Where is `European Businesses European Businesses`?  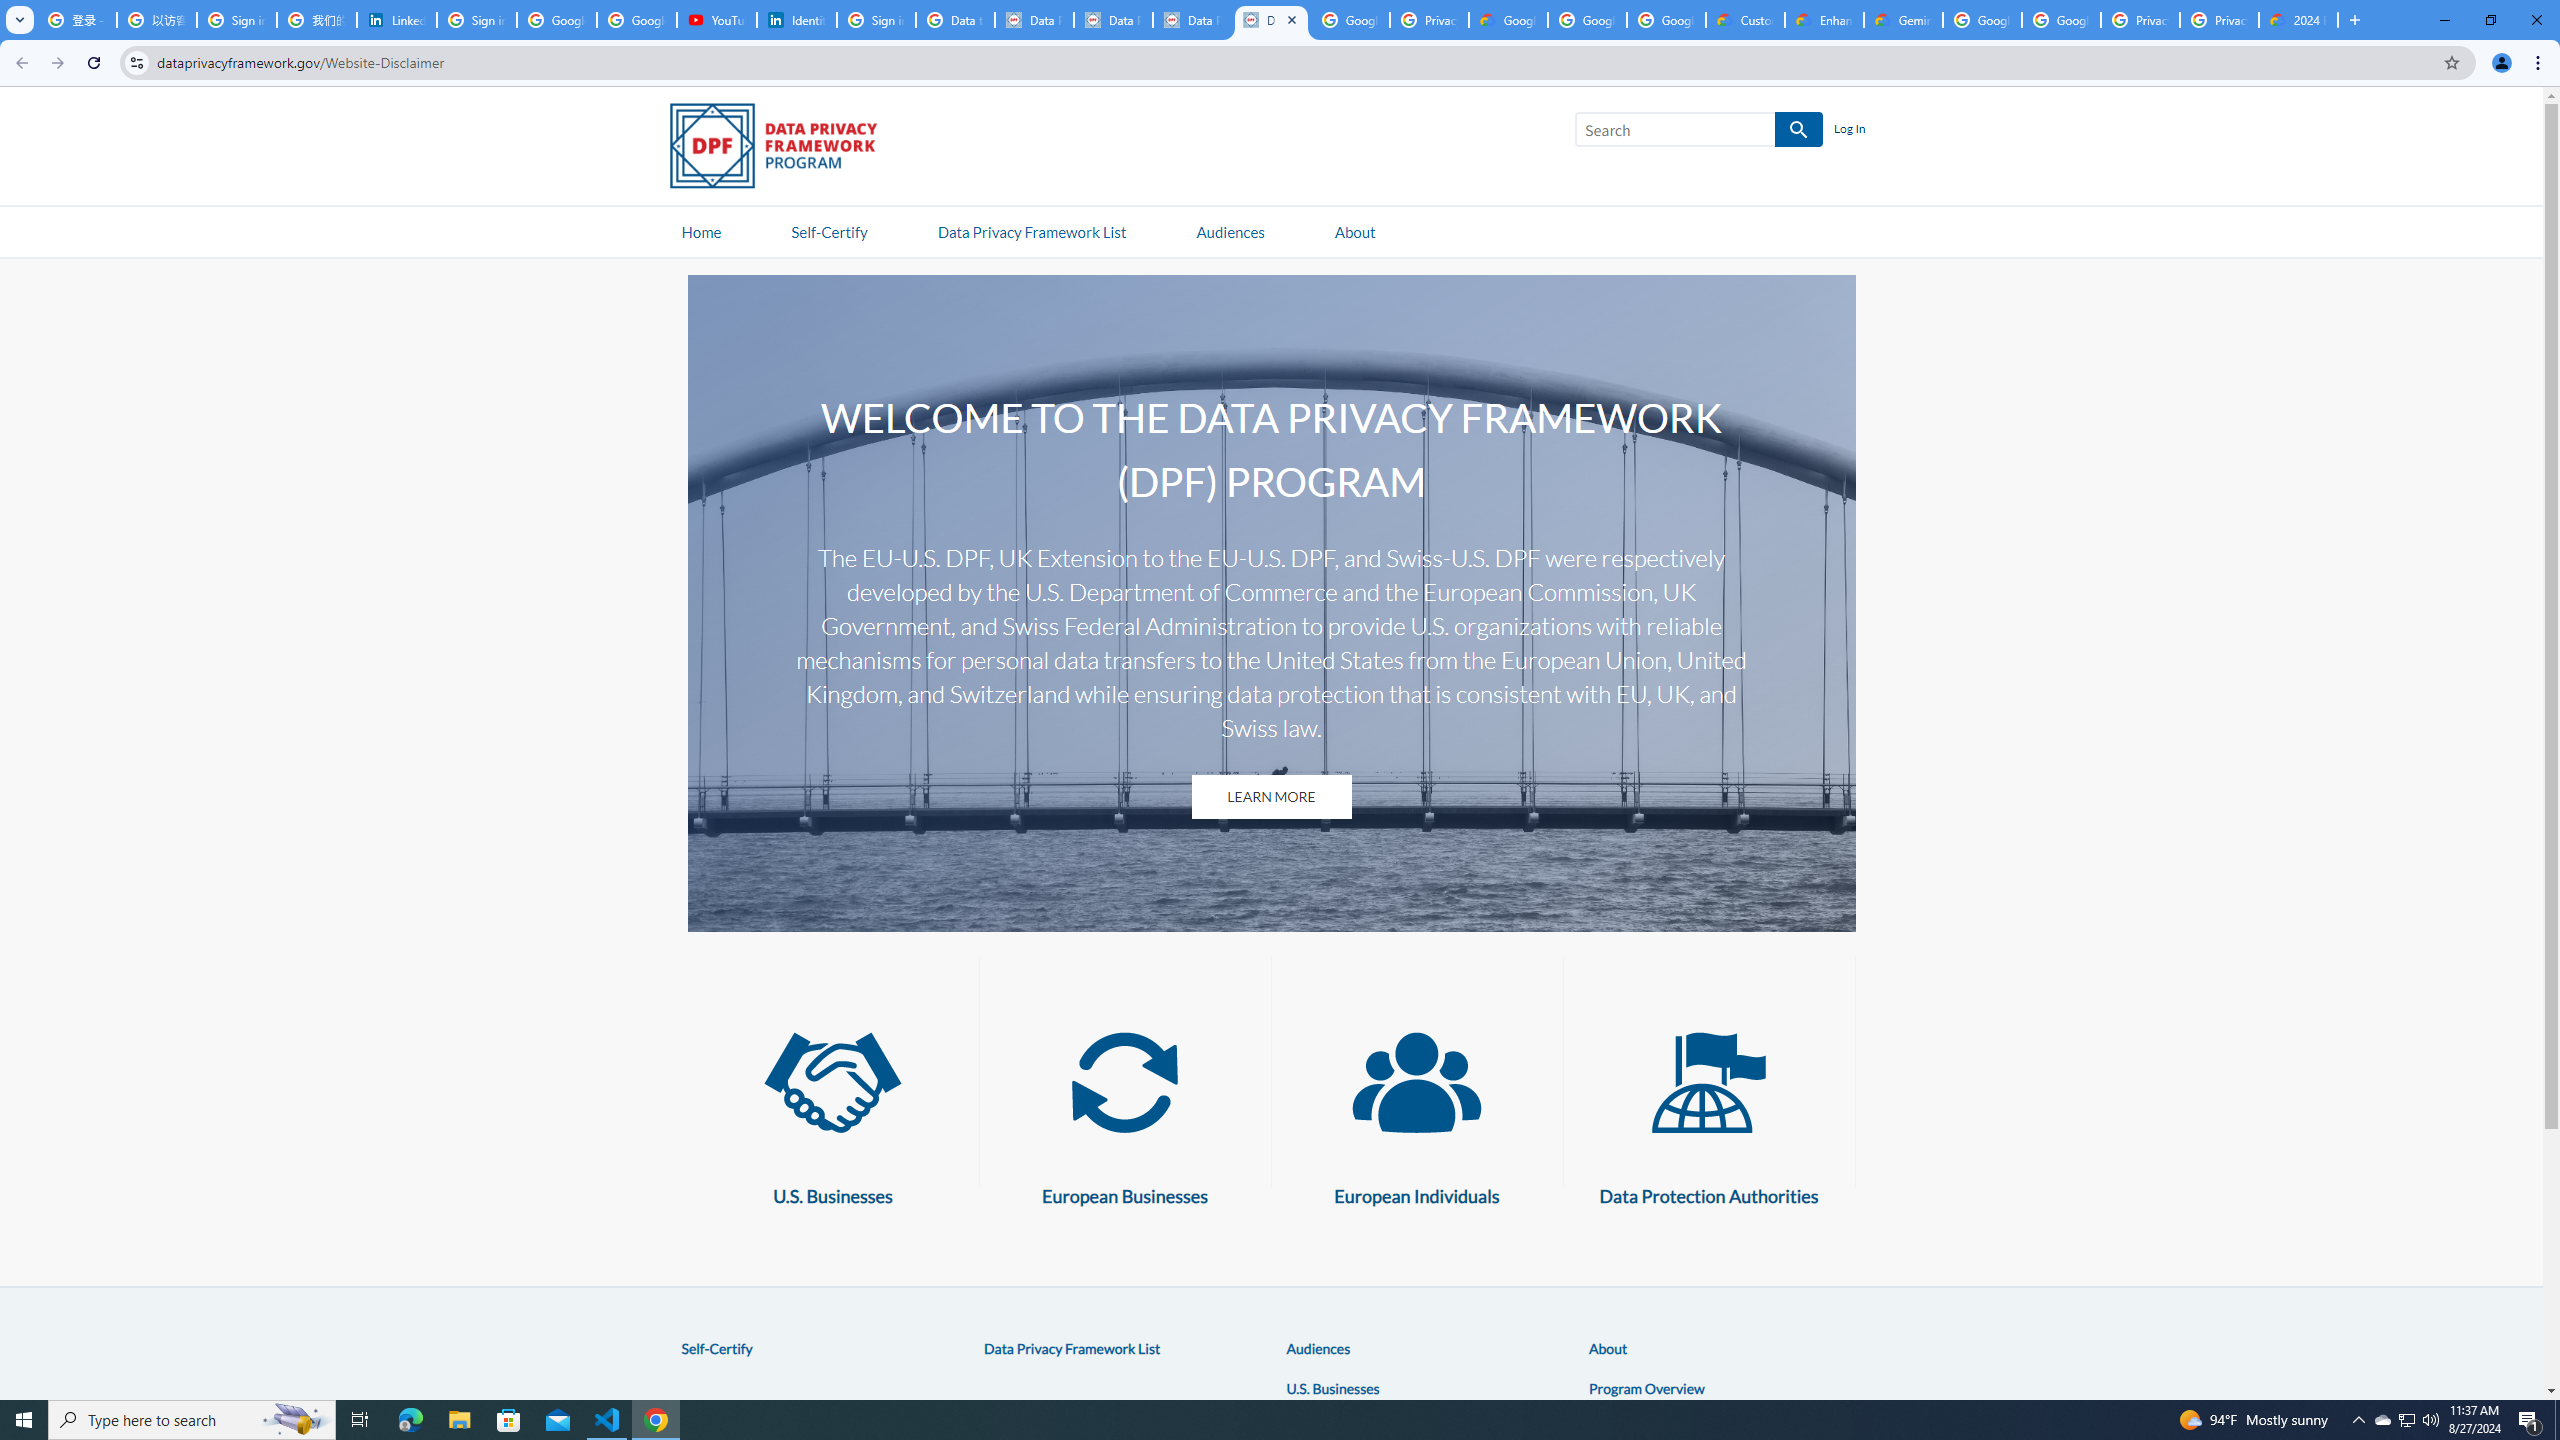
European Businesses European Businesses is located at coordinates (1124, 1108).